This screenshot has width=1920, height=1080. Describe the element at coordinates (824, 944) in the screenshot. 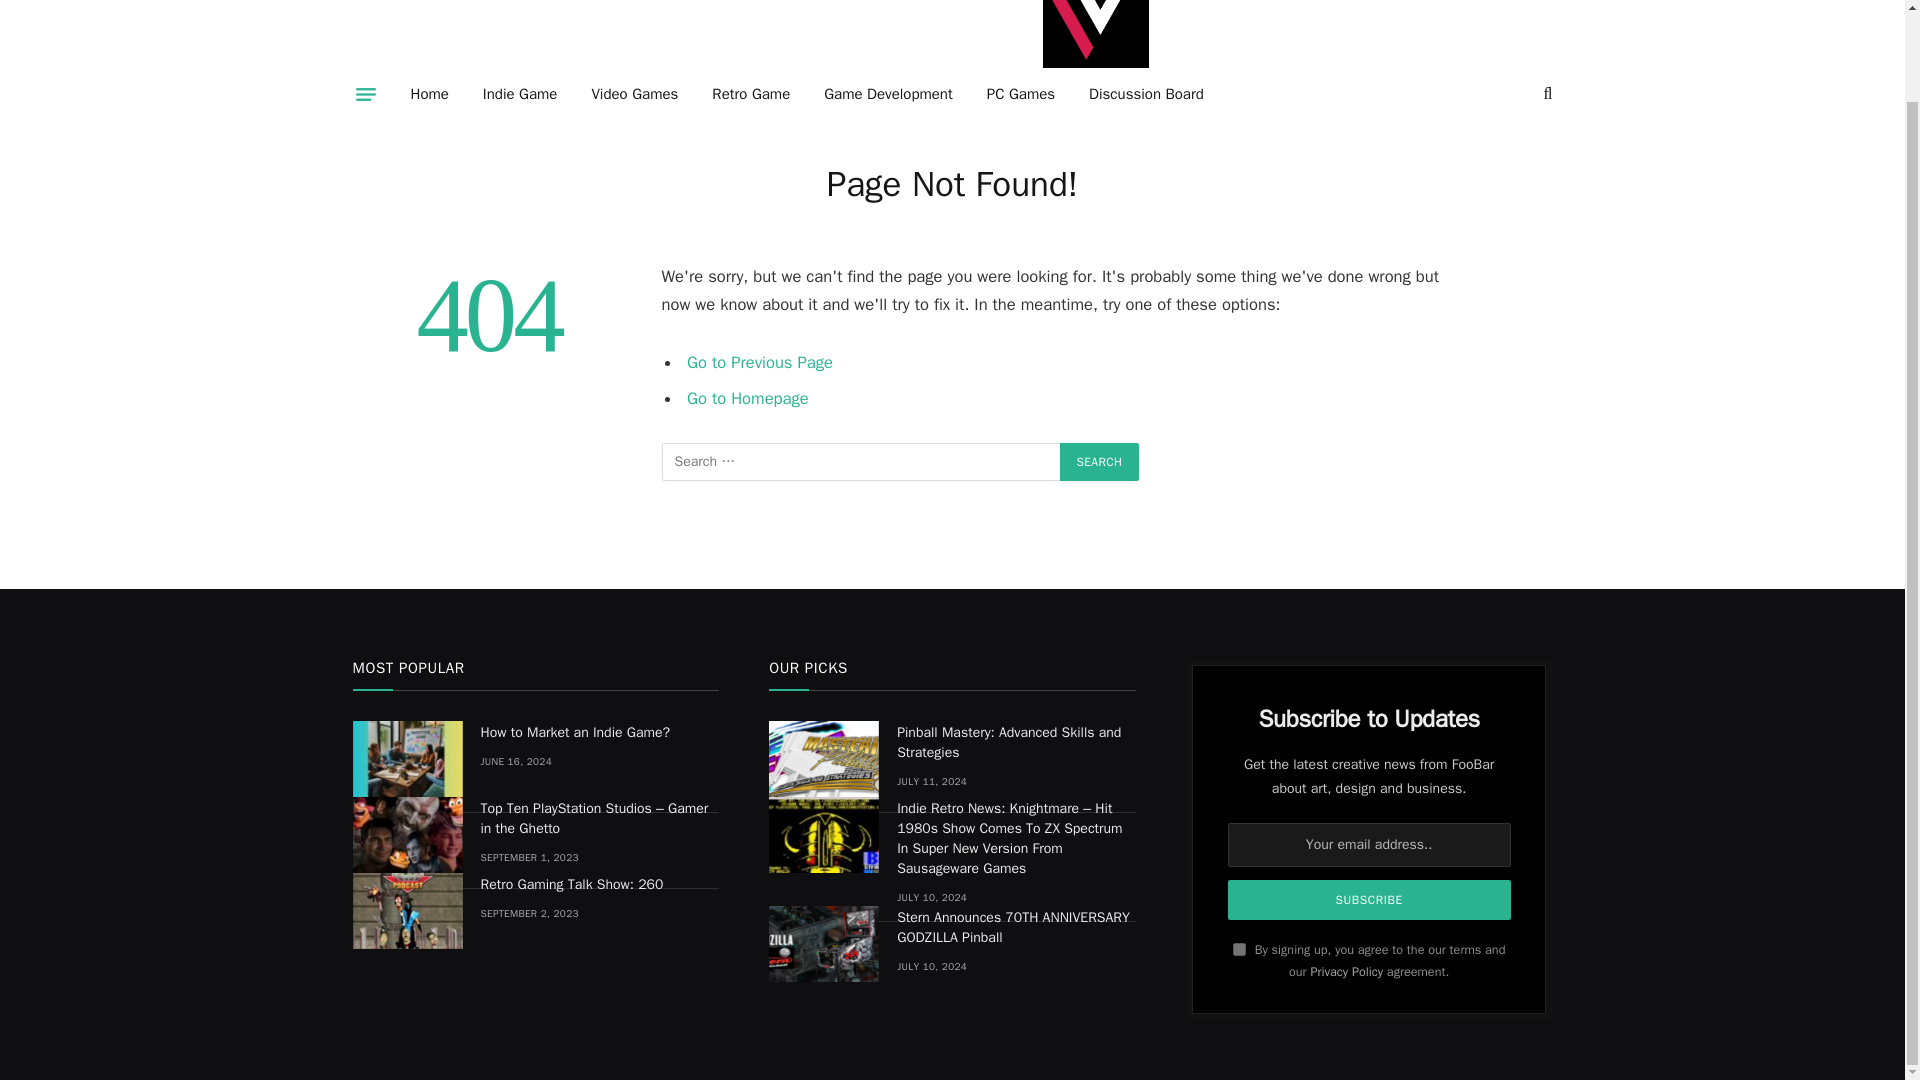

I see `Stern Announces 70TH ANNIVERSARY GODZILLA Pinball` at that location.